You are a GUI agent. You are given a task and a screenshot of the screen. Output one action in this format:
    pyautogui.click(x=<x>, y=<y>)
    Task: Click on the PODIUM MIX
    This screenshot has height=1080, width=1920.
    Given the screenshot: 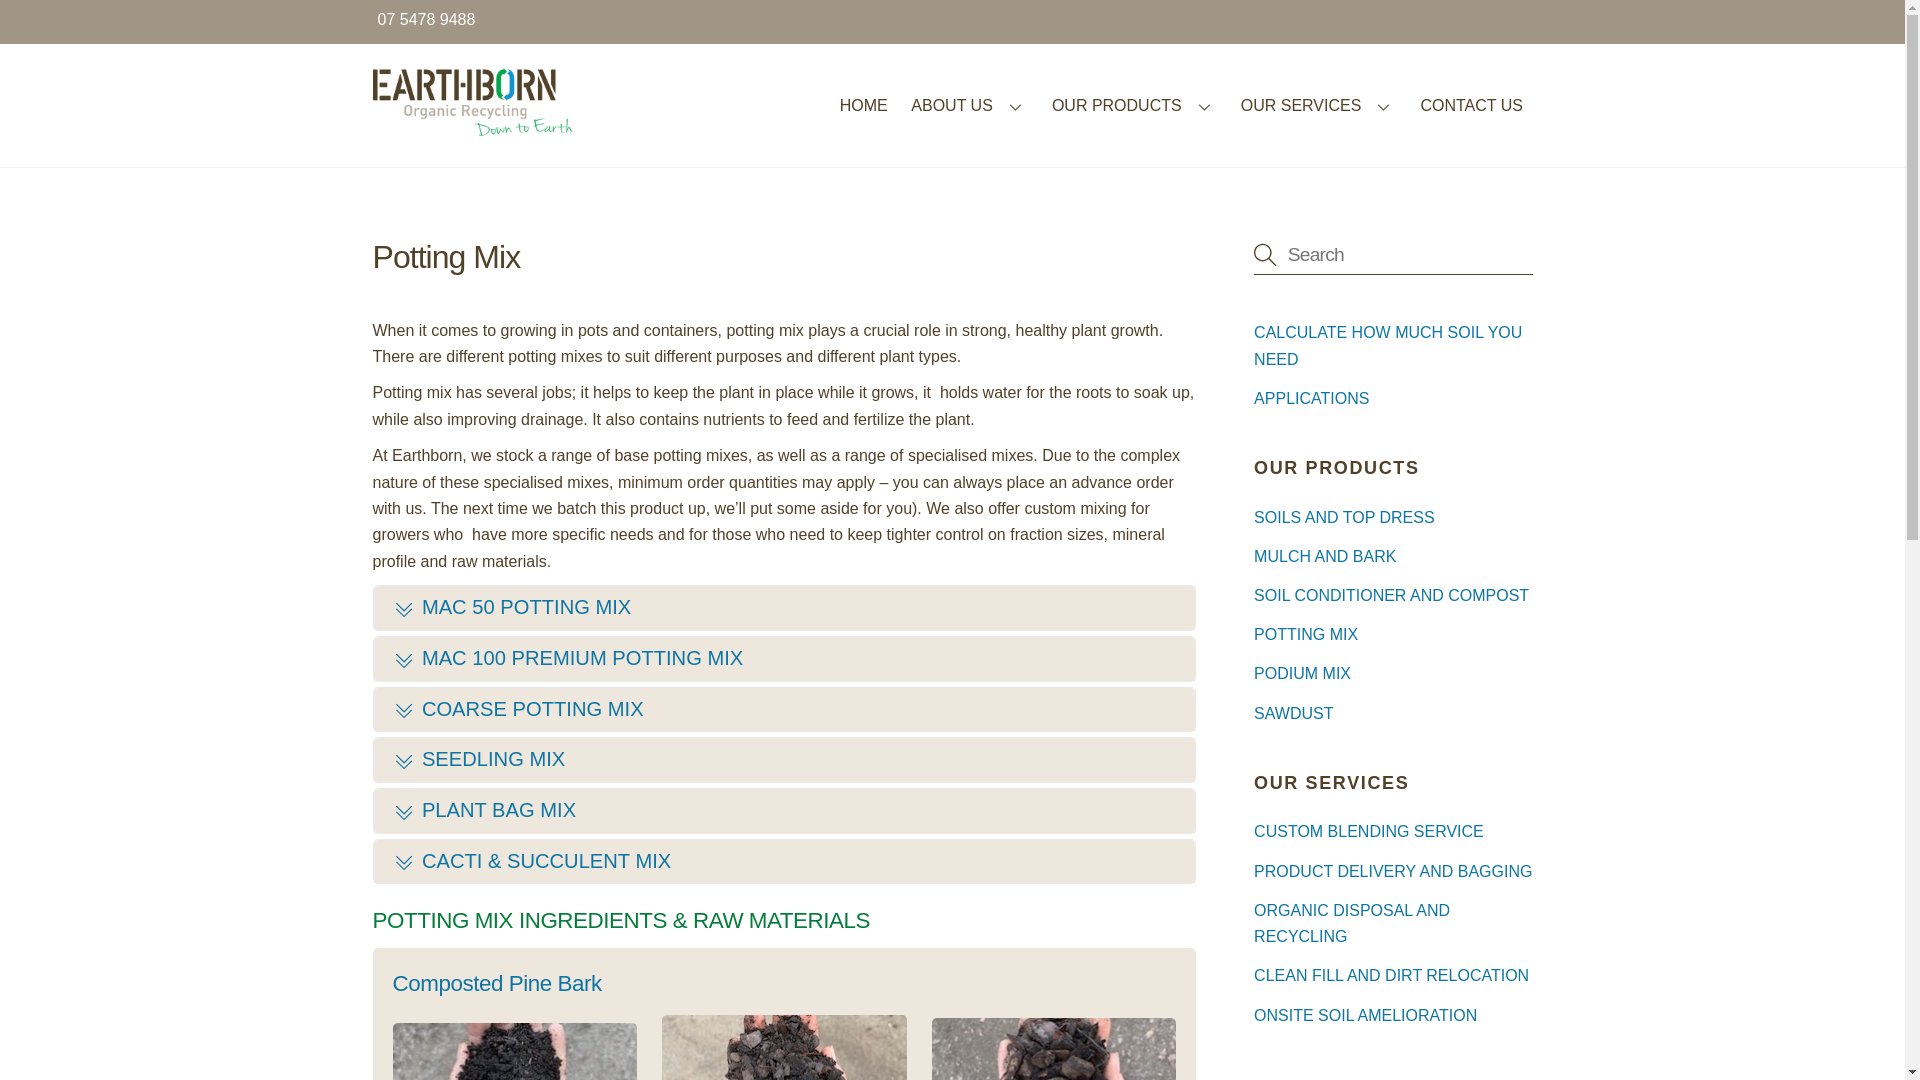 What is the action you would take?
    pyautogui.click(x=1302, y=674)
    